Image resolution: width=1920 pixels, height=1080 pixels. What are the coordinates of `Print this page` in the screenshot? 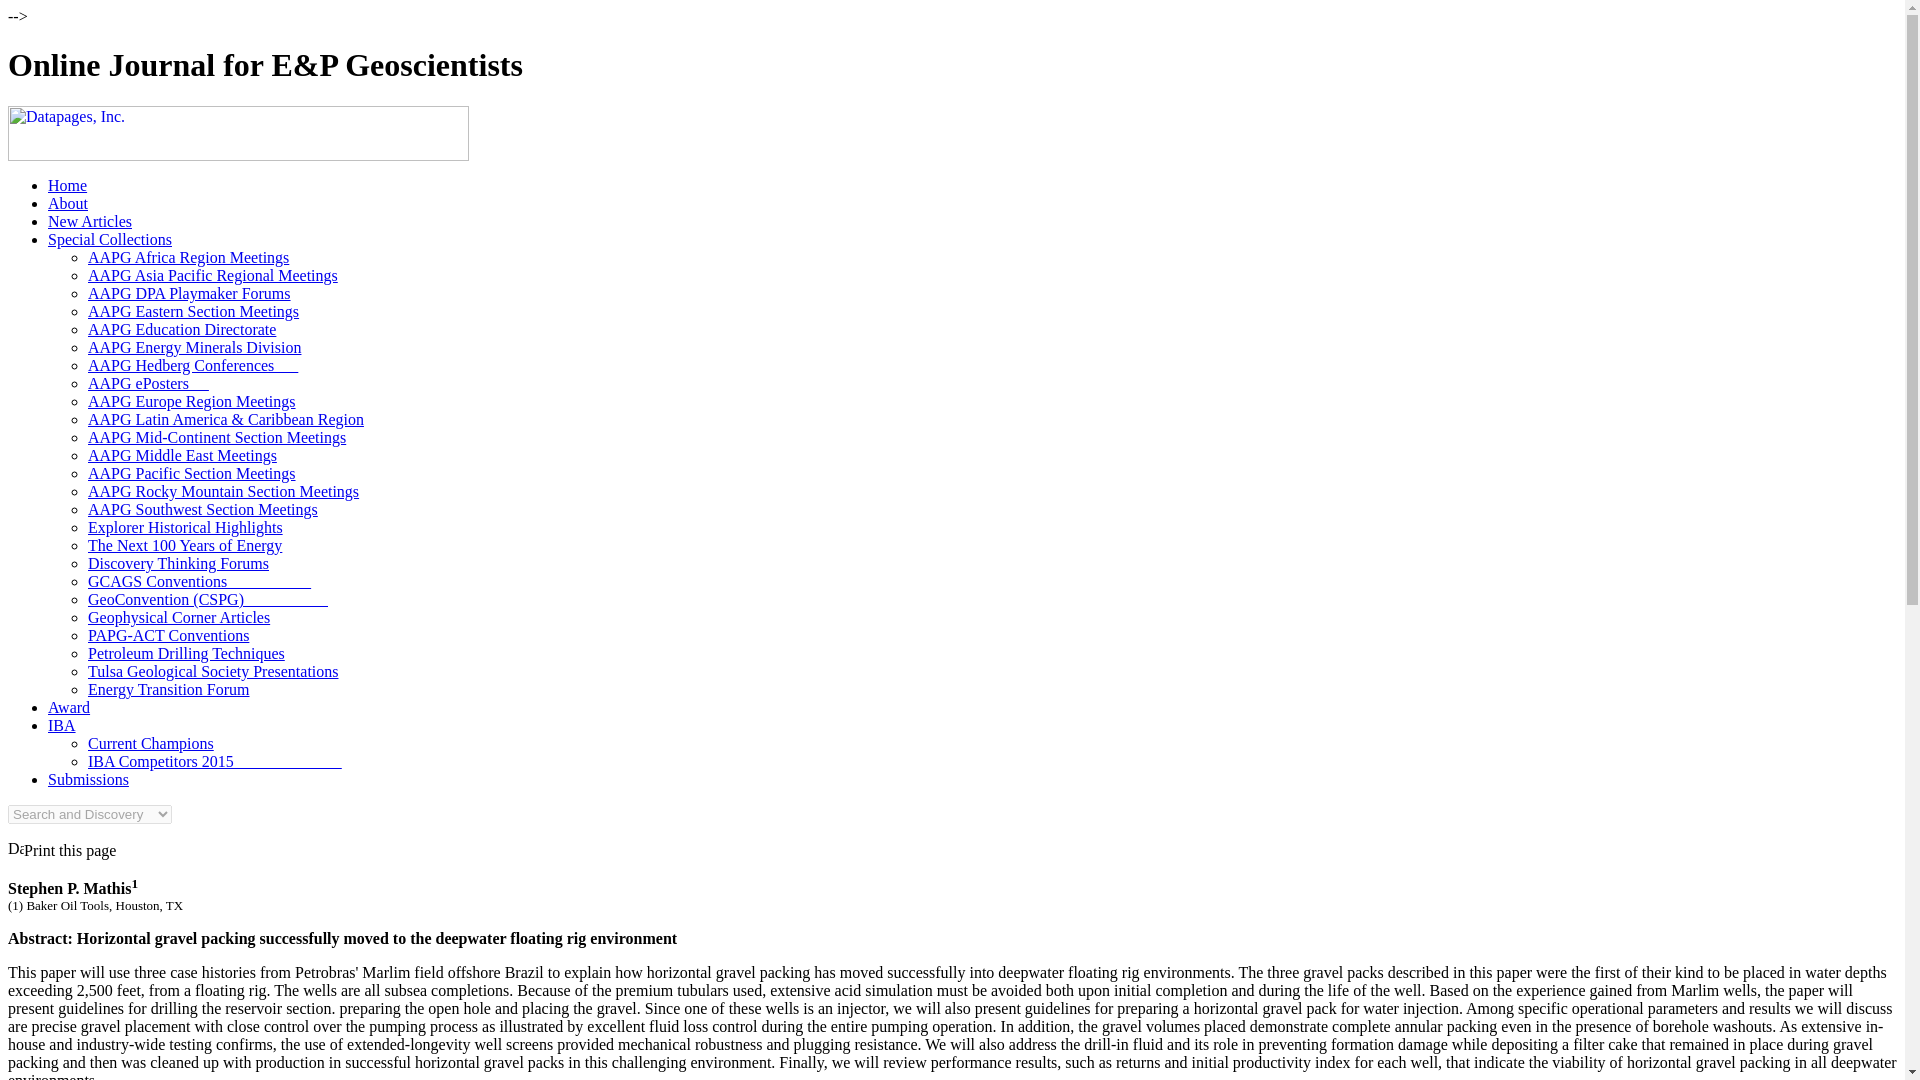 It's located at (61, 850).